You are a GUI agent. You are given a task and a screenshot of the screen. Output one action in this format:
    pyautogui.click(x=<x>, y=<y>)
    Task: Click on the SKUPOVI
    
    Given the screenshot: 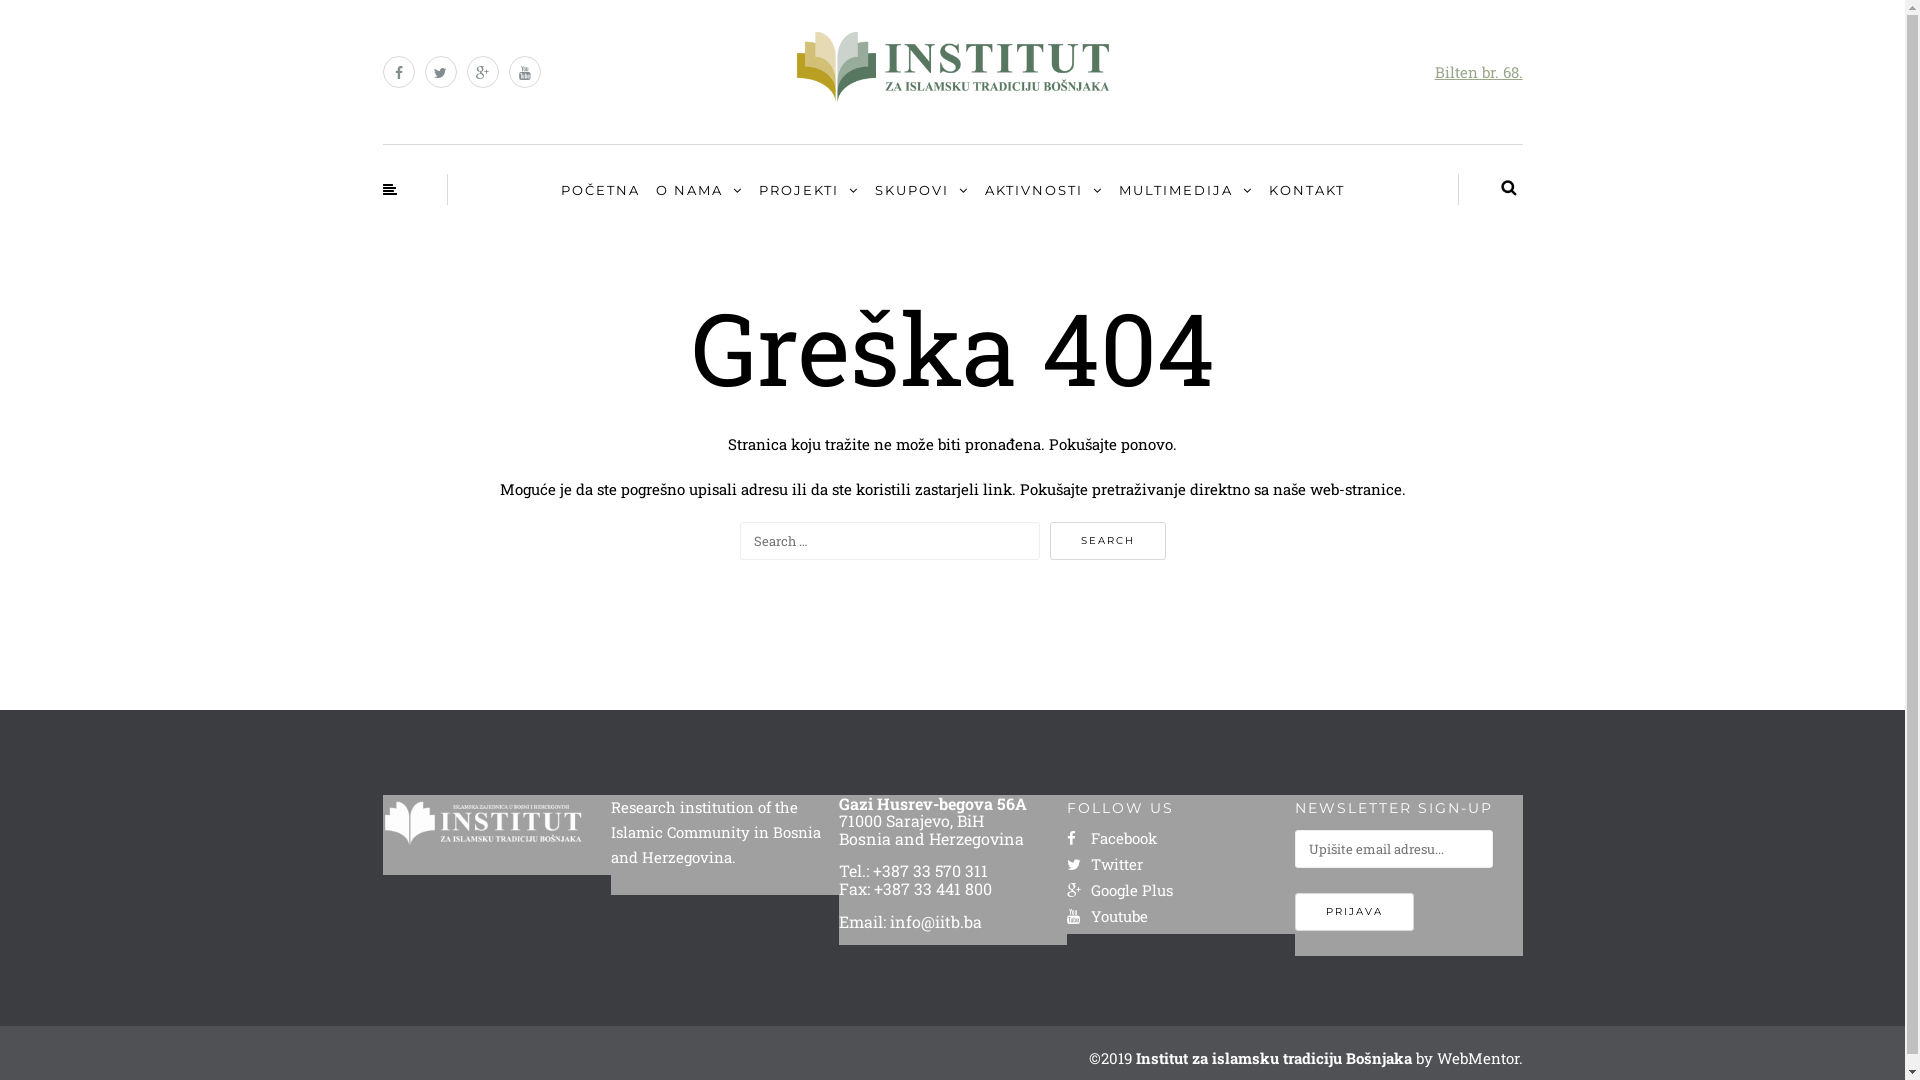 What is the action you would take?
    pyautogui.click(x=922, y=191)
    